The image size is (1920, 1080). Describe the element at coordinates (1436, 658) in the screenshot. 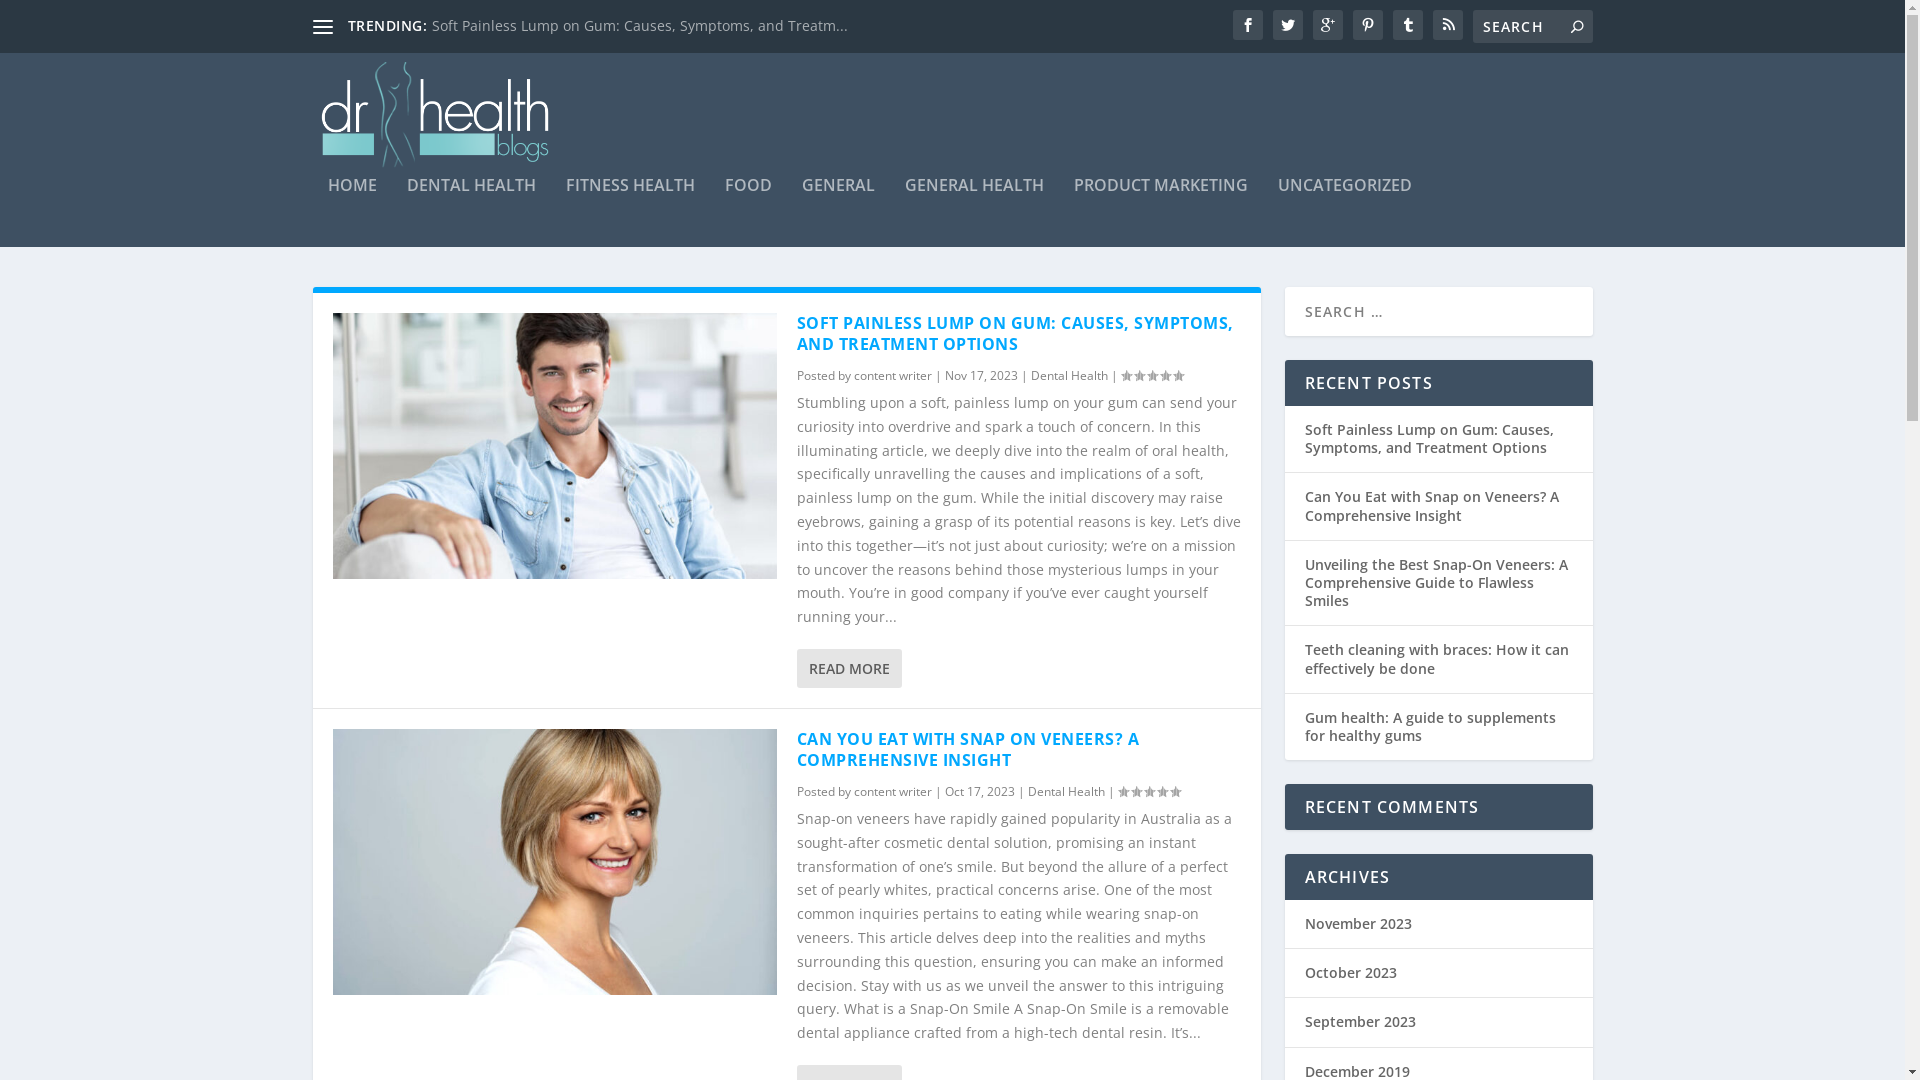

I see `Teeth cleaning with braces: How it can effectively be done` at that location.